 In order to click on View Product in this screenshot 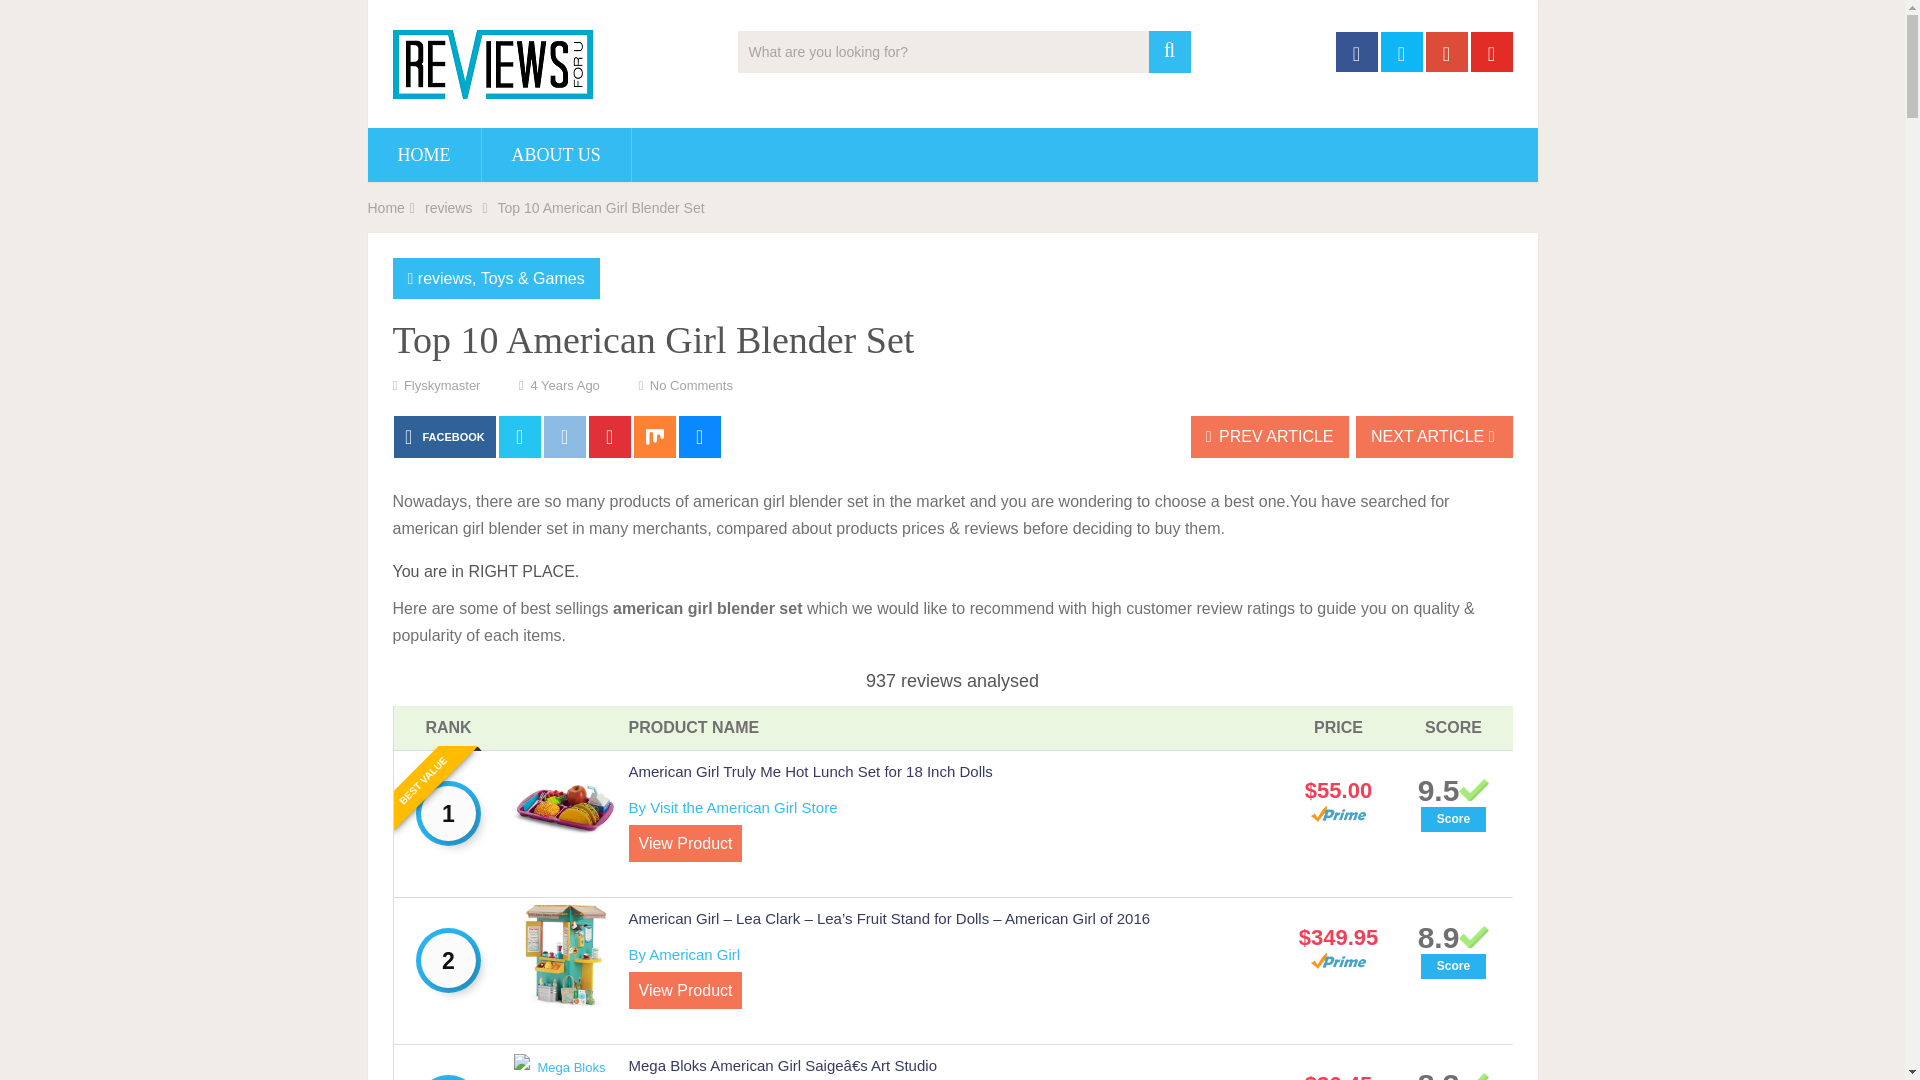, I will do `click(684, 843)`.